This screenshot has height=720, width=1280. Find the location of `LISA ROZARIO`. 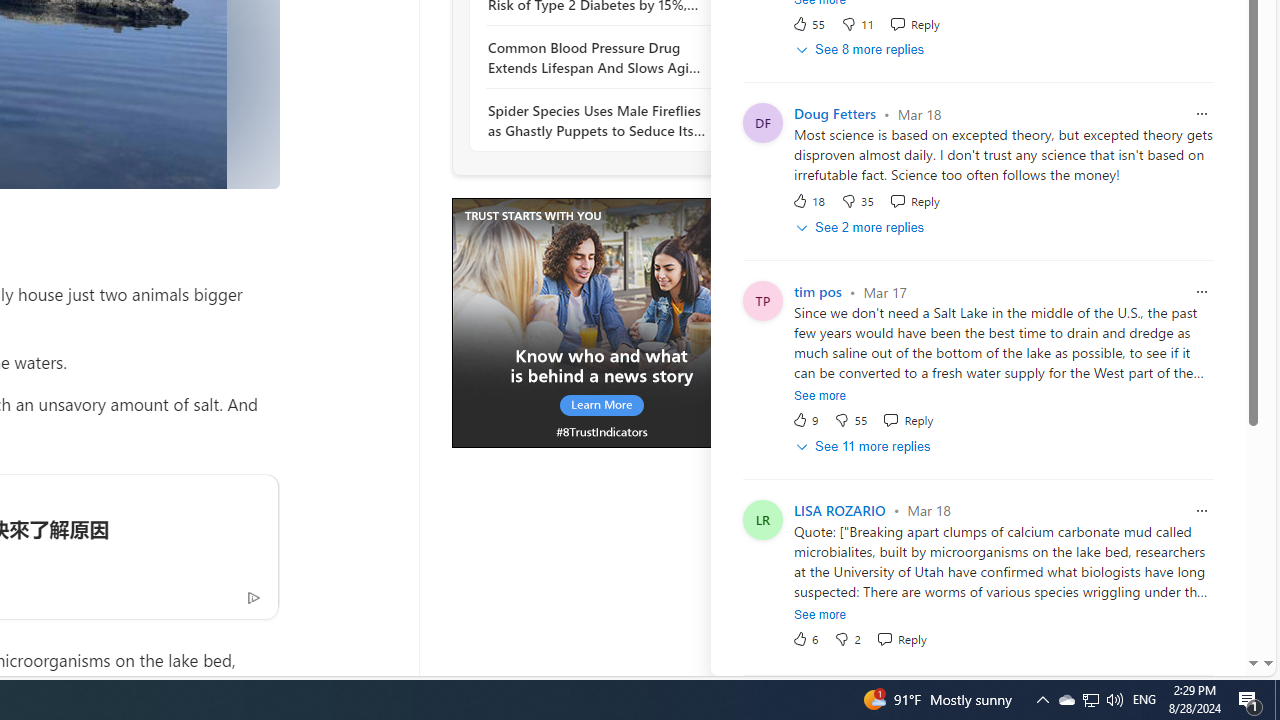

LISA ROZARIO is located at coordinates (839, 510).